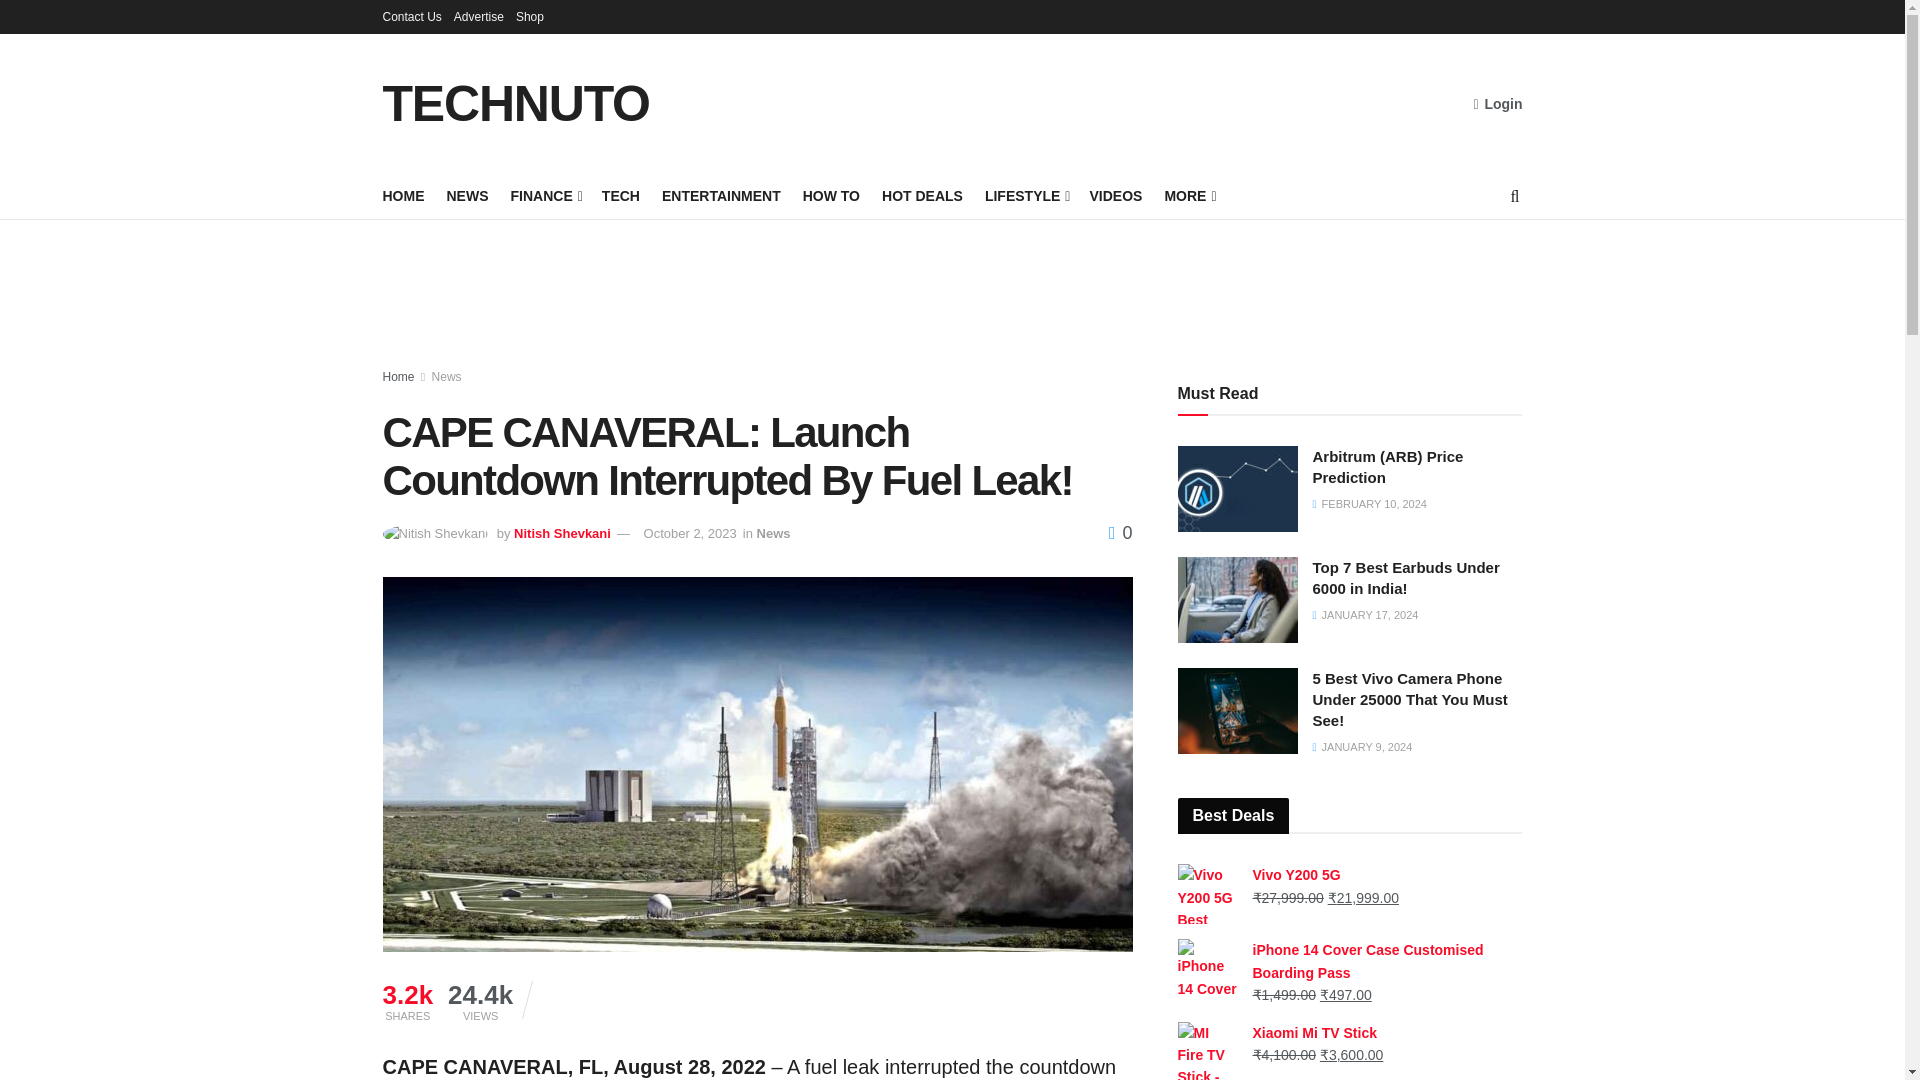  I want to click on HOW TO, so click(831, 196).